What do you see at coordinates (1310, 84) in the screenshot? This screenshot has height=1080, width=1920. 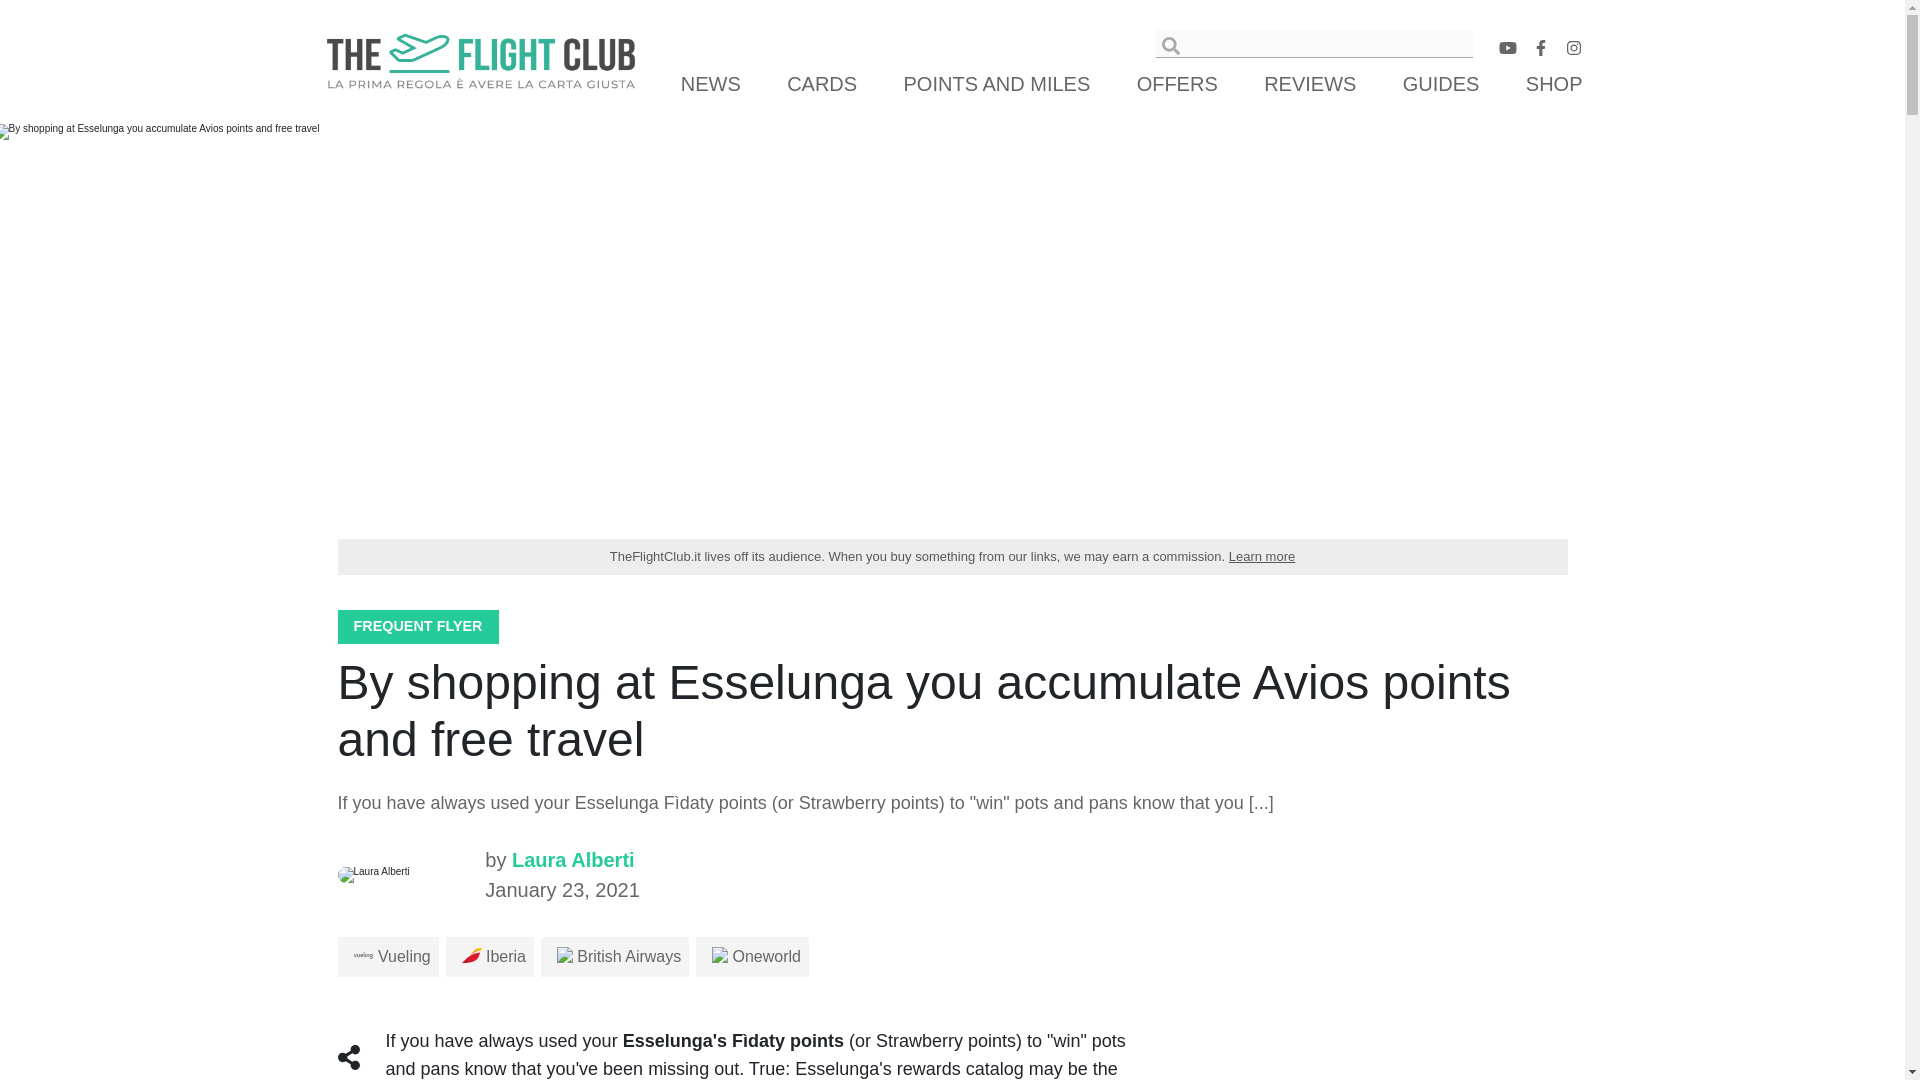 I see `REVIEWS` at bounding box center [1310, 84].